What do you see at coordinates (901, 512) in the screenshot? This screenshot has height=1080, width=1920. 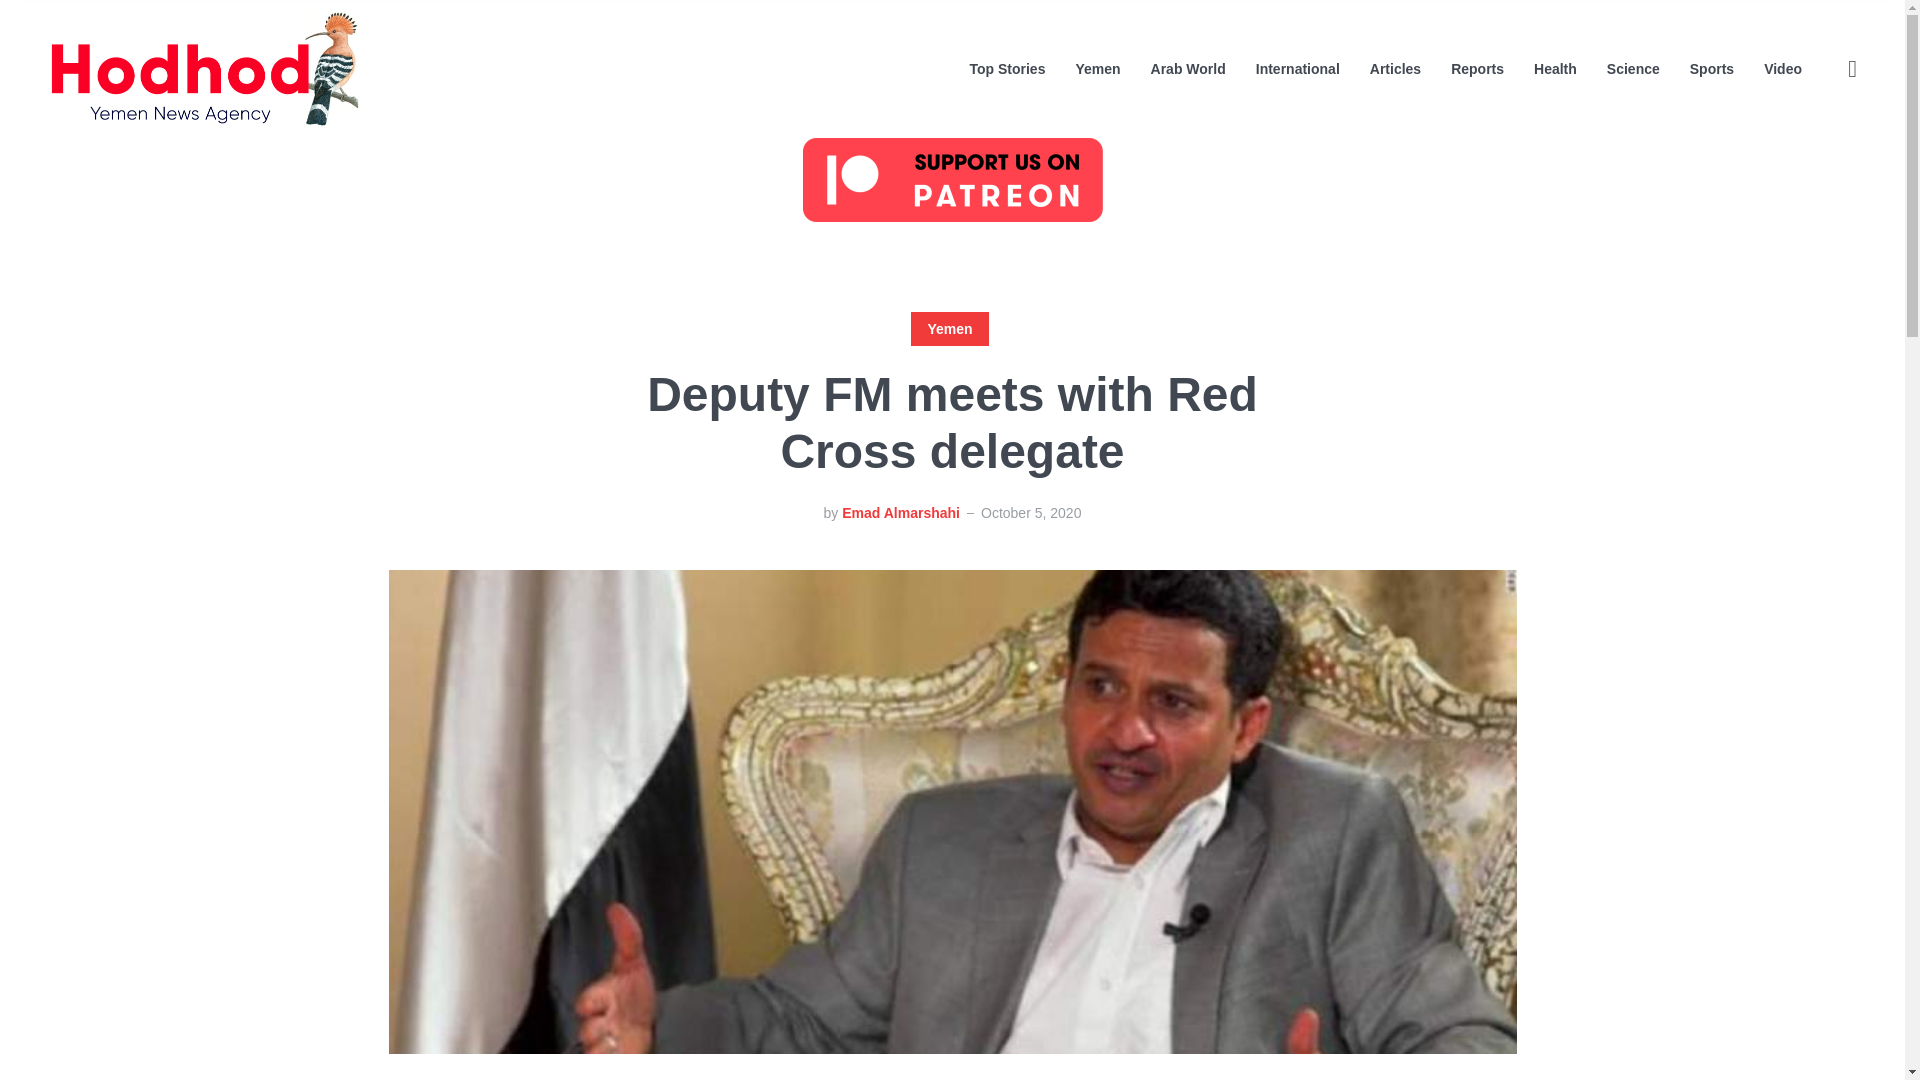 I see `Emad Almarshahi` at bounding box center [901, 512].